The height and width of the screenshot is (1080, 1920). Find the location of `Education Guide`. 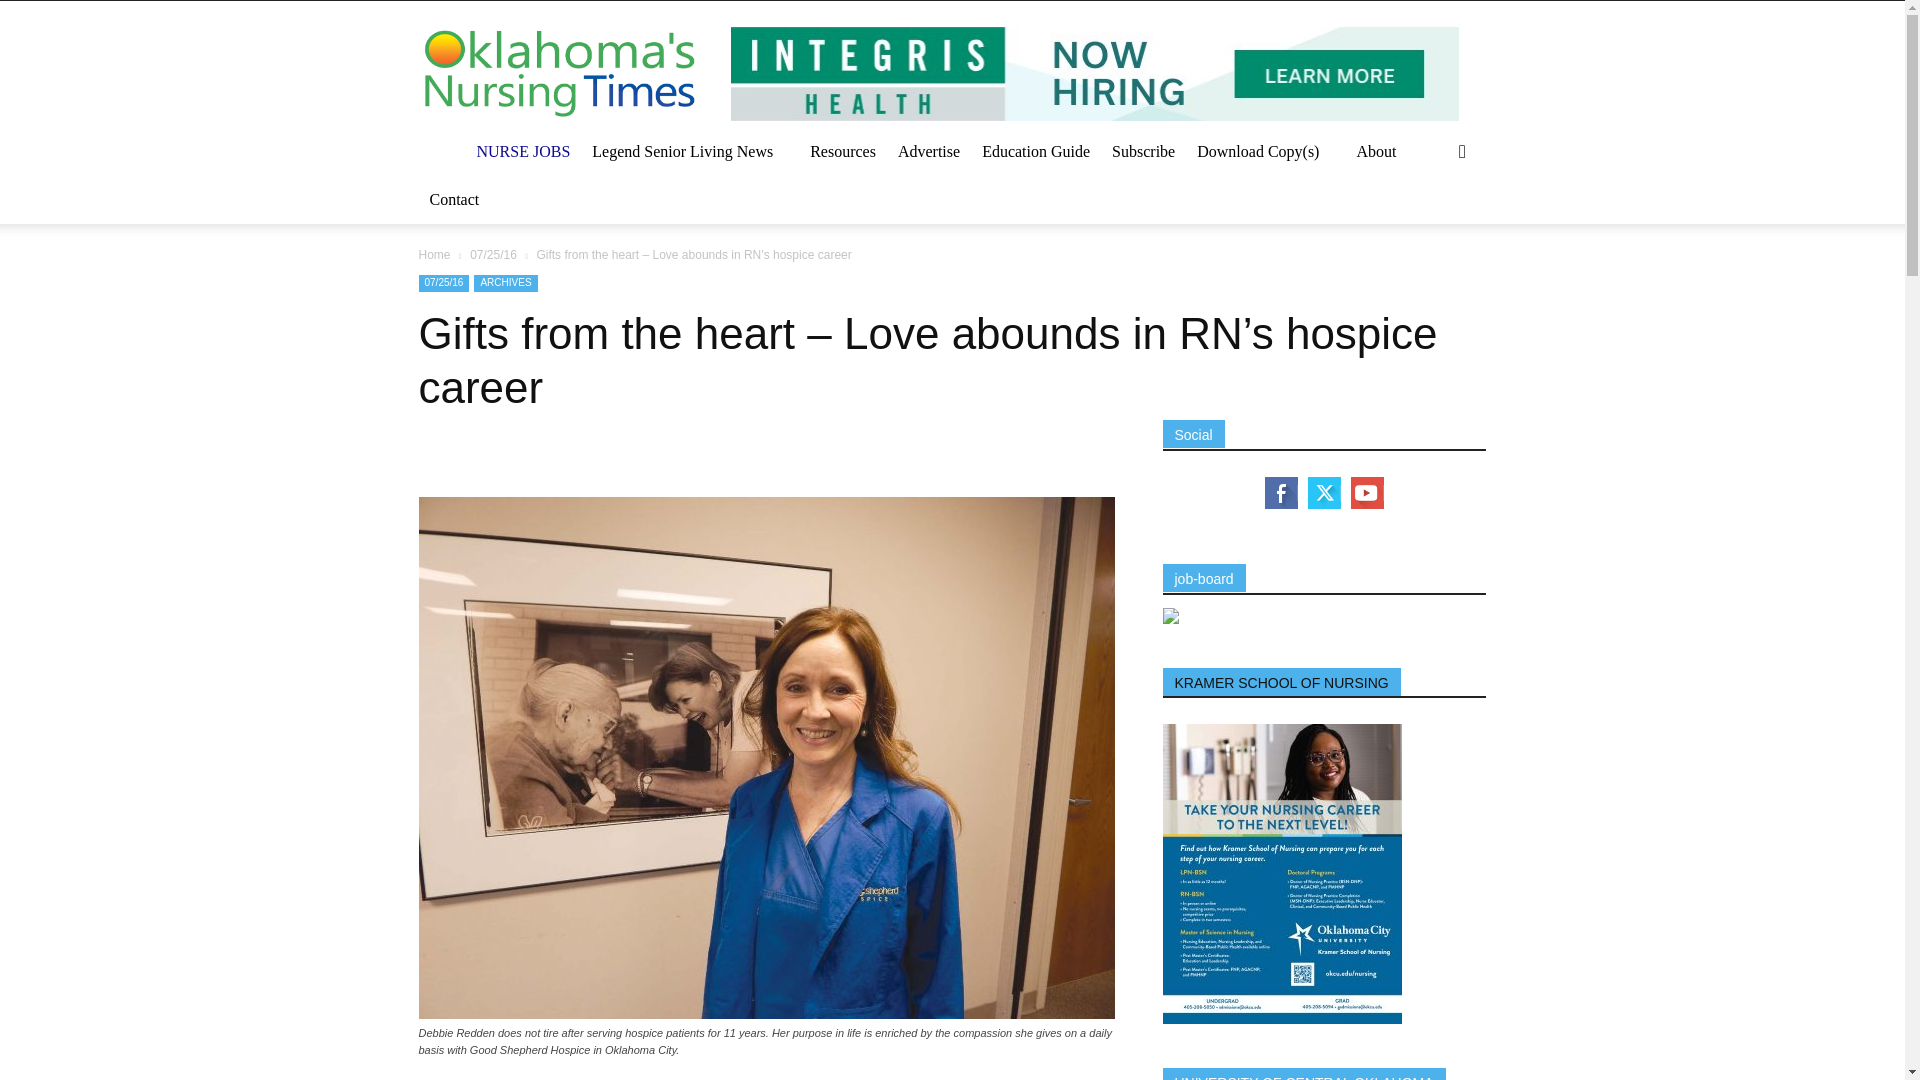

Education Guide is located at coordinates (1036, 152).